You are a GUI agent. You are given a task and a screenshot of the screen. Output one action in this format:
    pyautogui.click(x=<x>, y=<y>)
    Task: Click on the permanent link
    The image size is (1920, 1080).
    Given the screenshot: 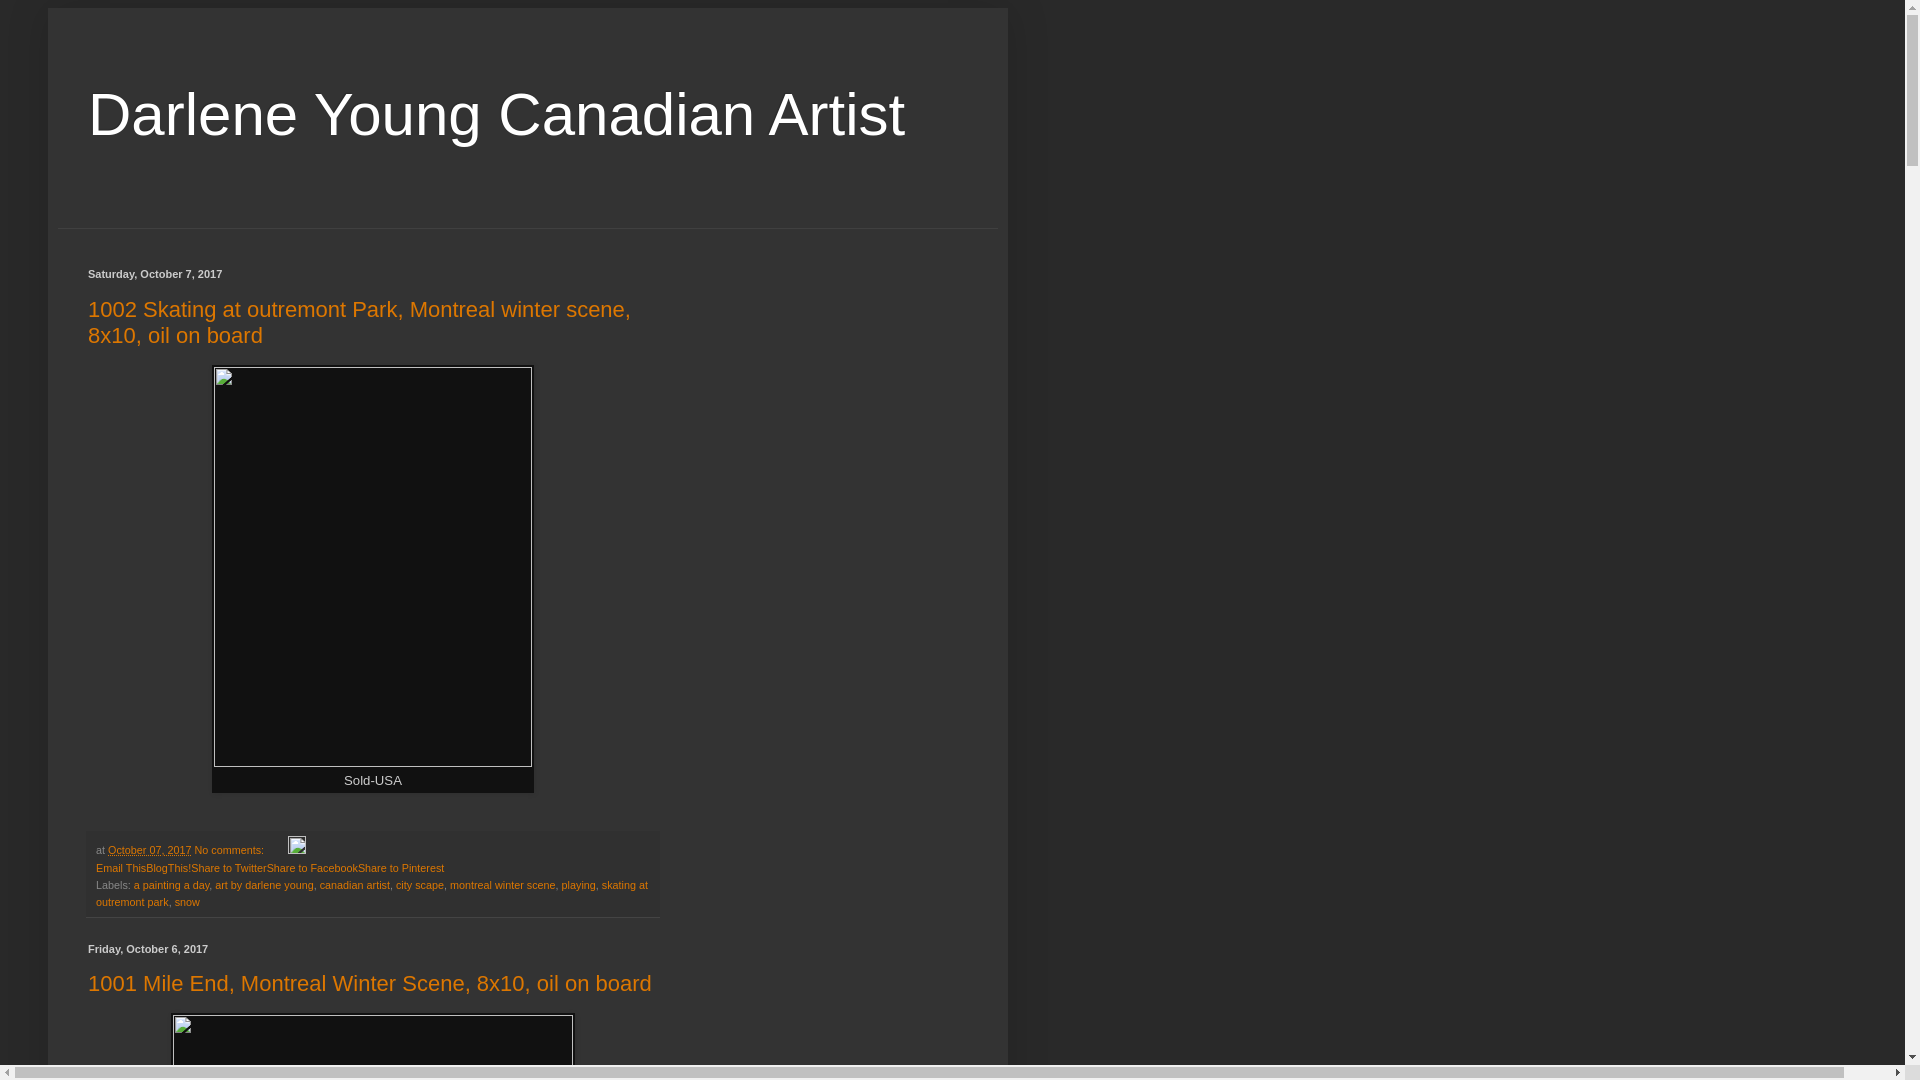 What is the action you would take?
    pyautogui.click(x=148, y=850)
    